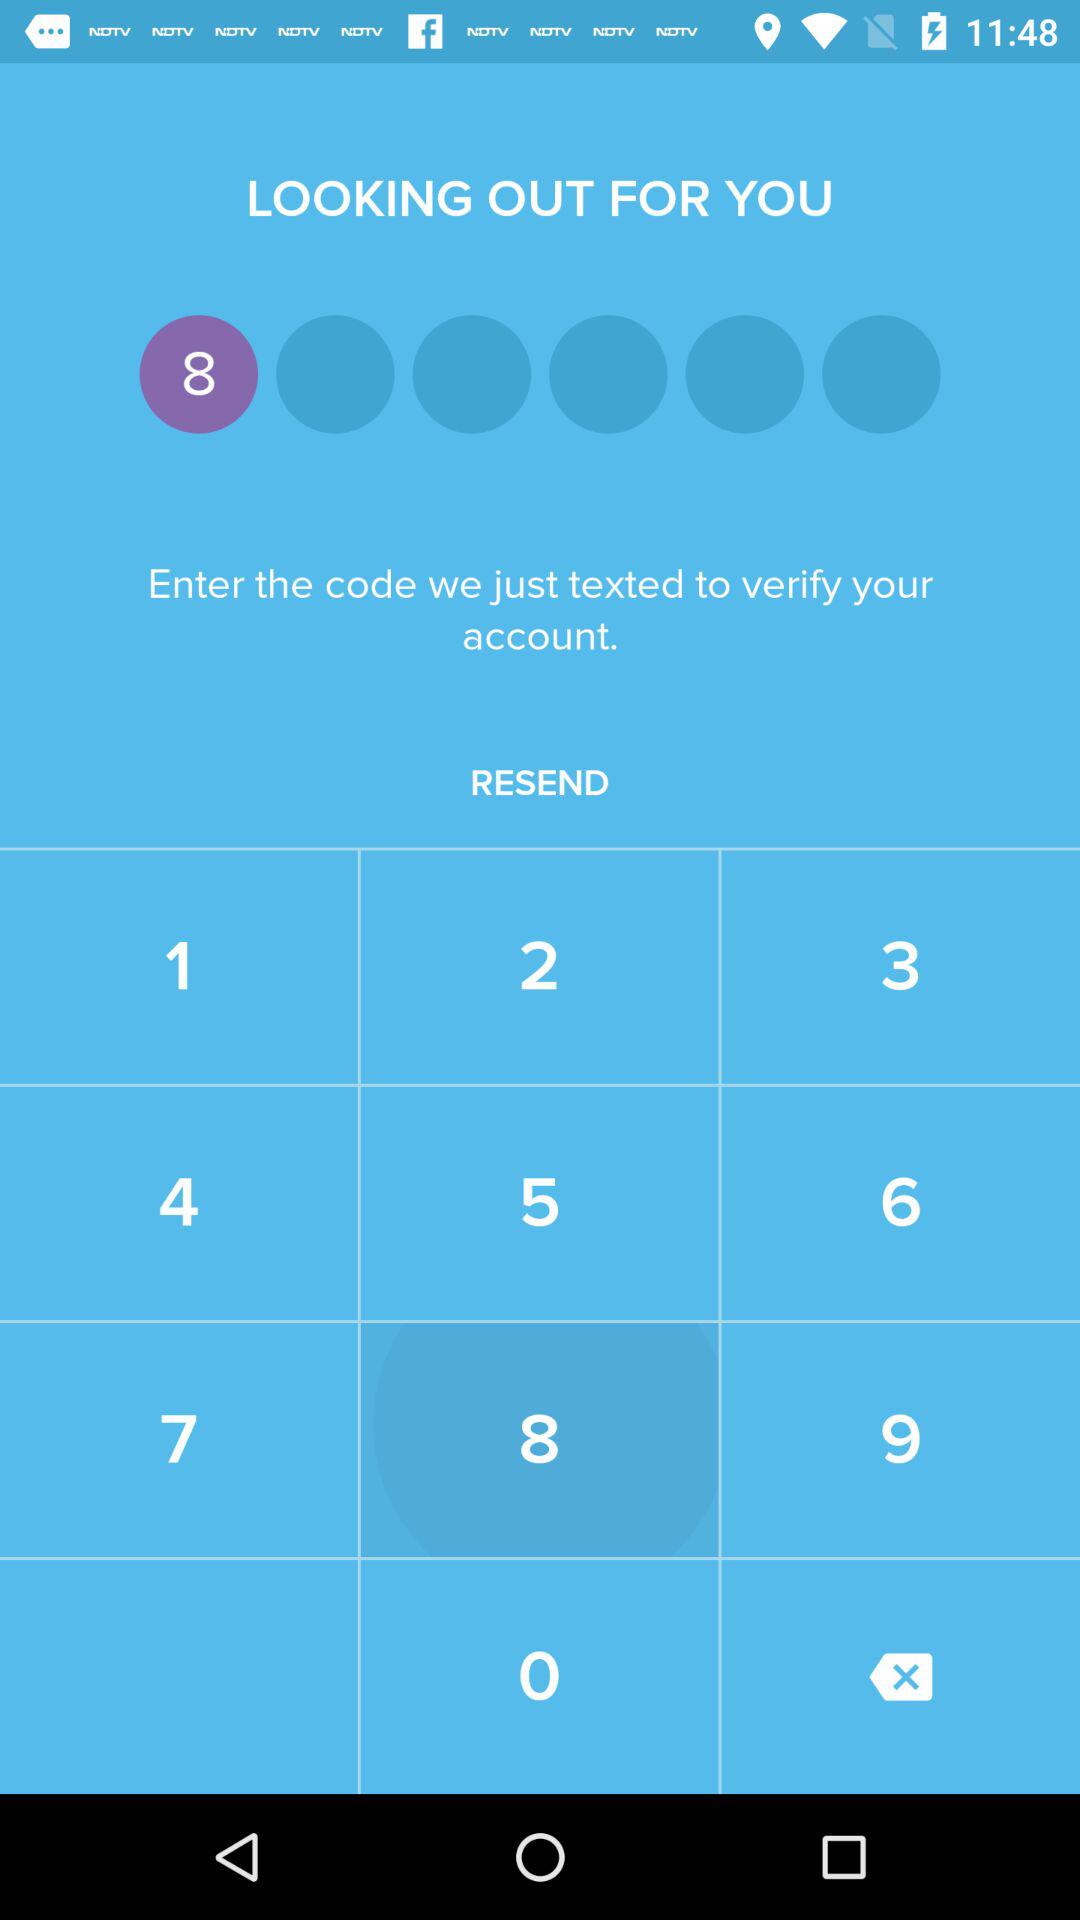 Image resolution: width=1080 pixels, height=1920 pixels. Describe the element at coordinates (540, 783) in the screenshot. I see `click item below enter the code item` at that location.